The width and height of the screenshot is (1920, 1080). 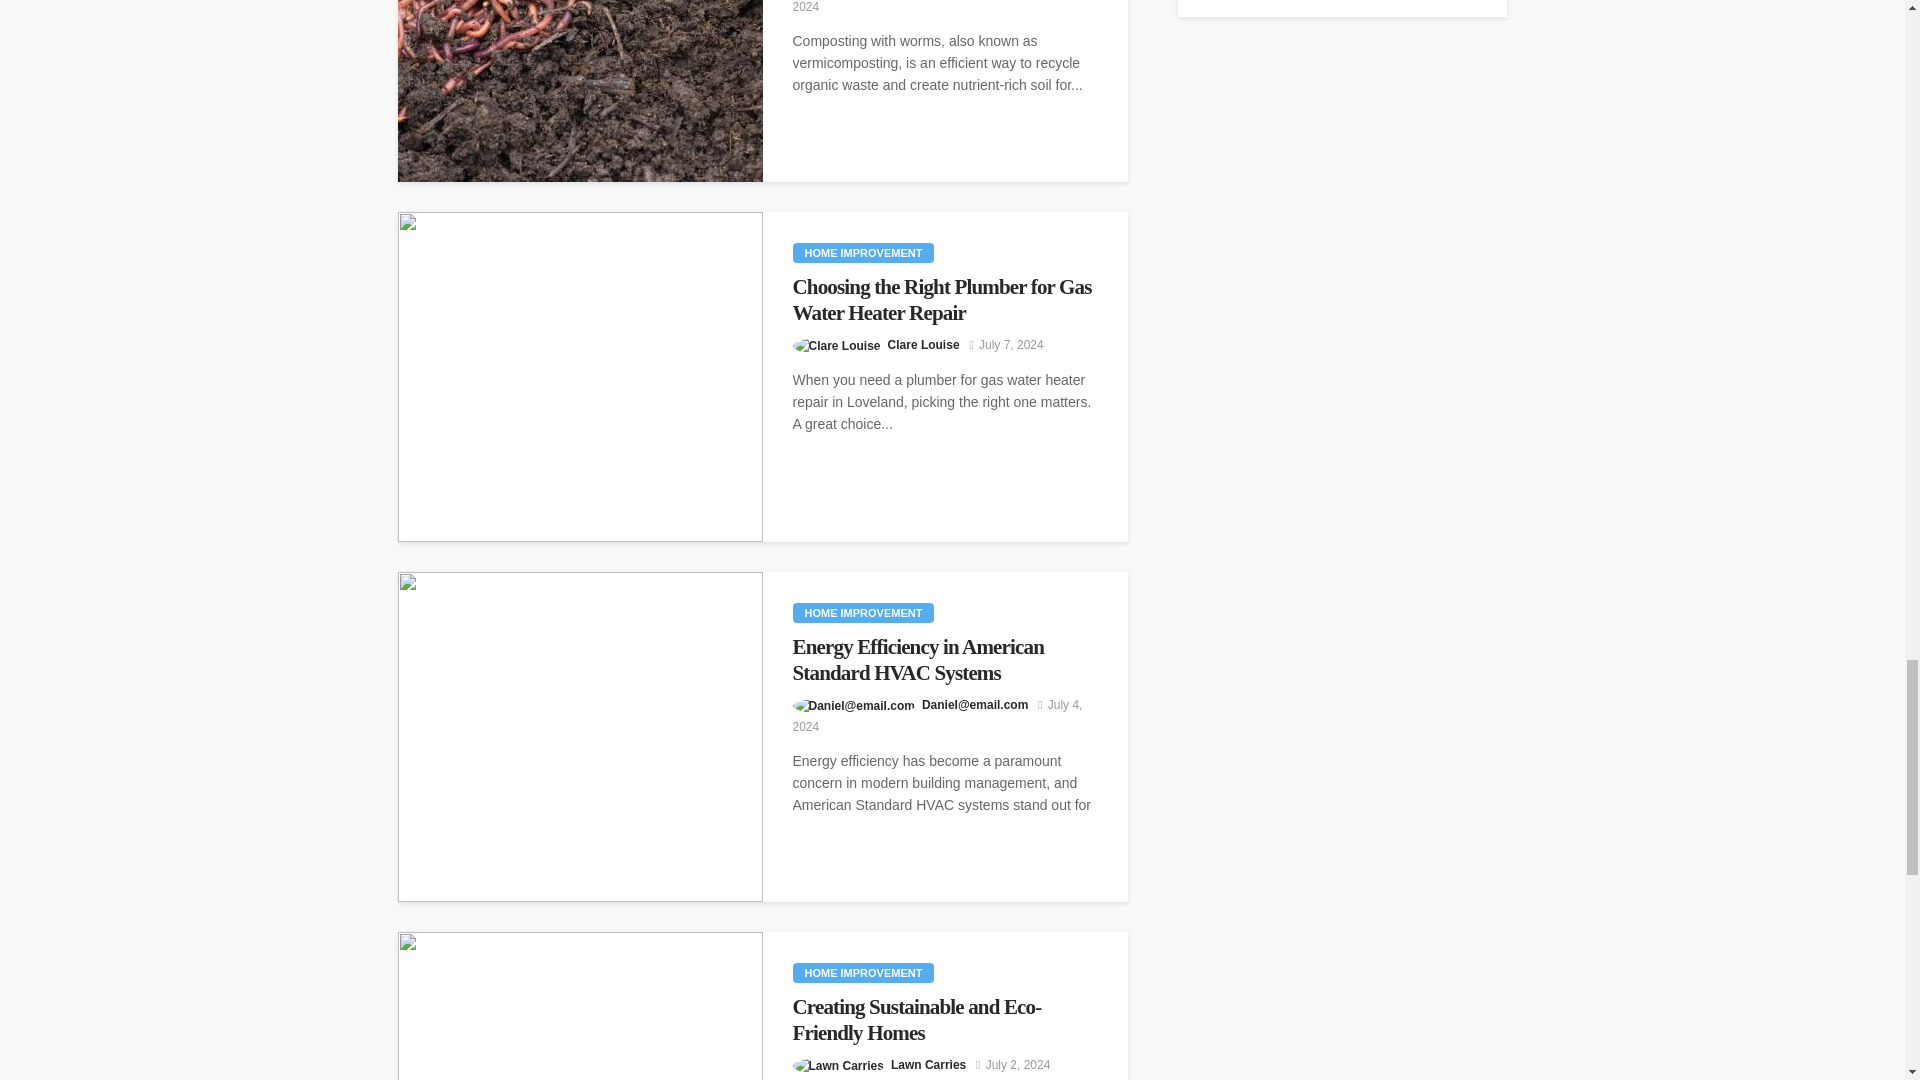 I want to click on Home Improvement, so click(x=862, y=253).